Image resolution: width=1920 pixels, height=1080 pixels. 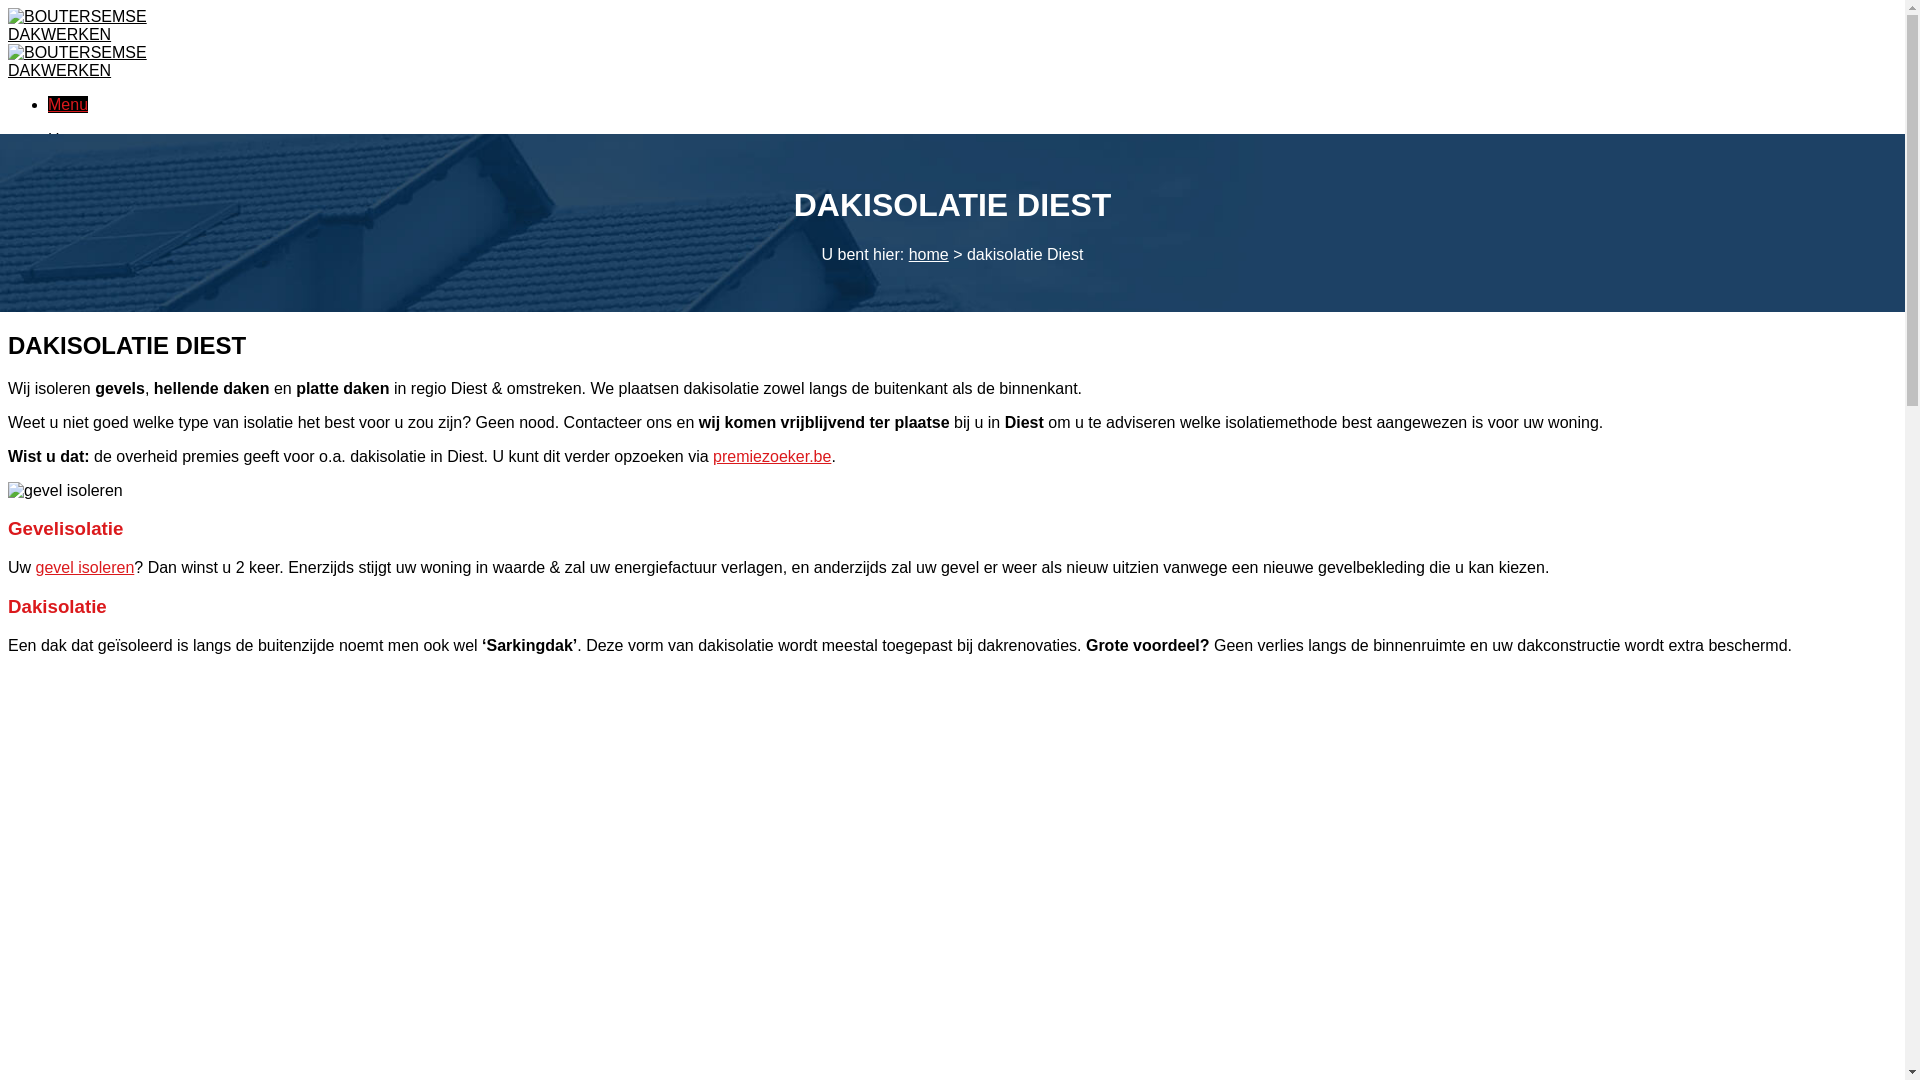 What do you see at coordinates (102, 200) in the screenshot?
I see `Gevelrenovatie` at bounding box center [102, 200].